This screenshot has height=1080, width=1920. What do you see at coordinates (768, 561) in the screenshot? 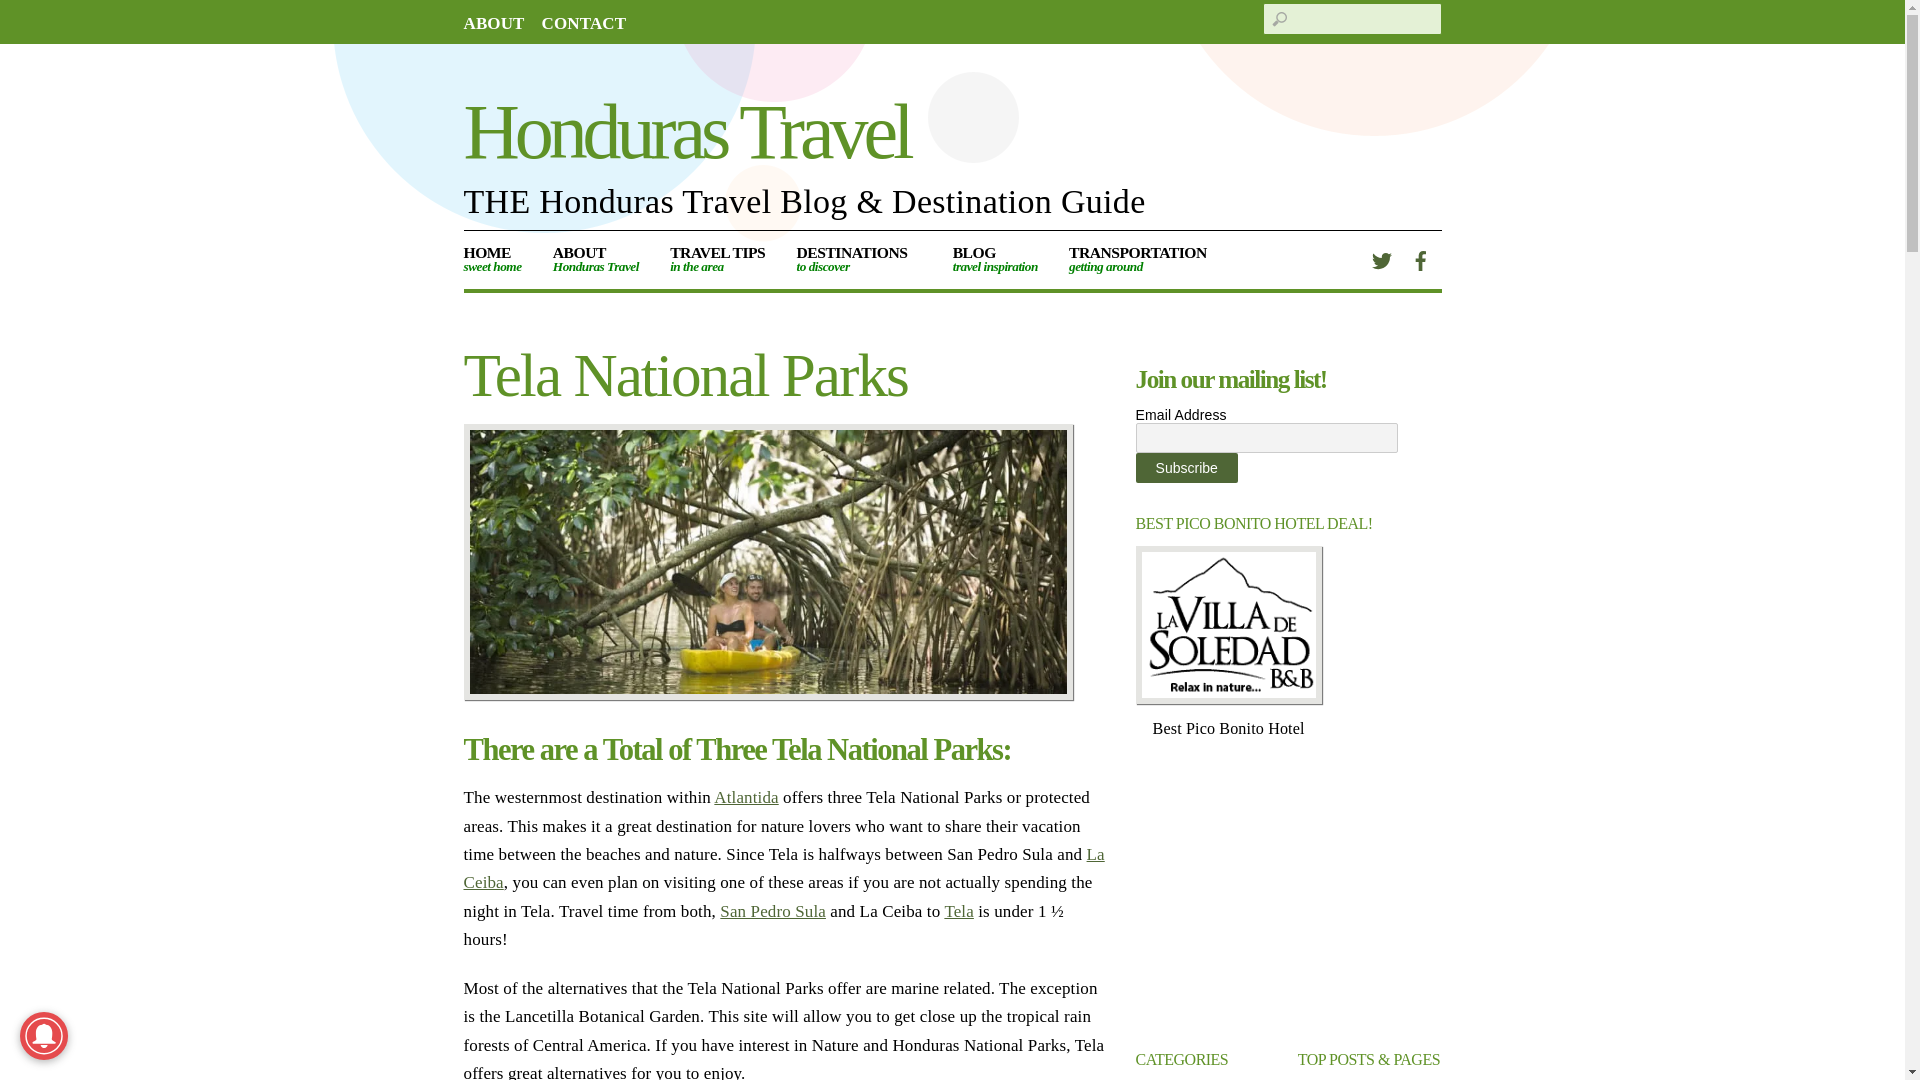
I see `Tela National Parks` at bounding box center [768, 561].